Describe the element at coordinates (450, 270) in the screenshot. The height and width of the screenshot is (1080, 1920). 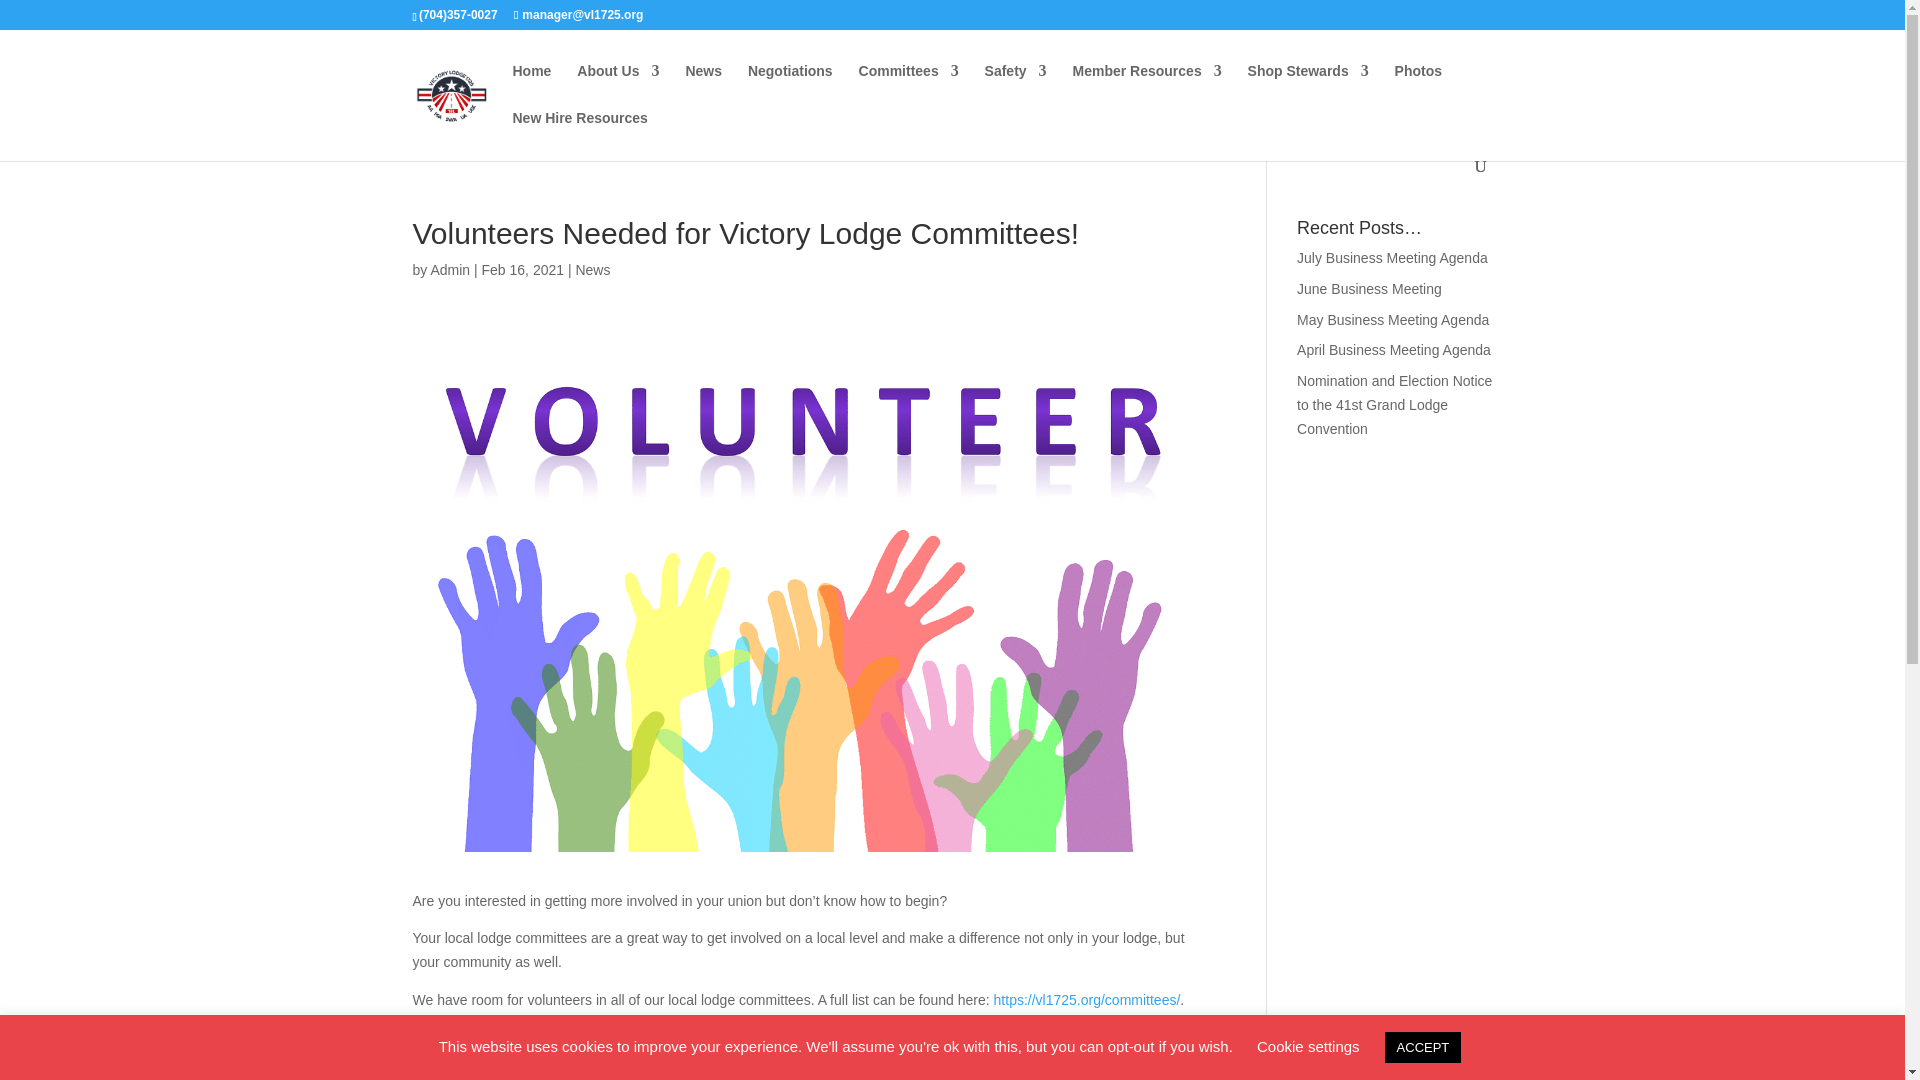
I see `Posts by Admin` at that location.